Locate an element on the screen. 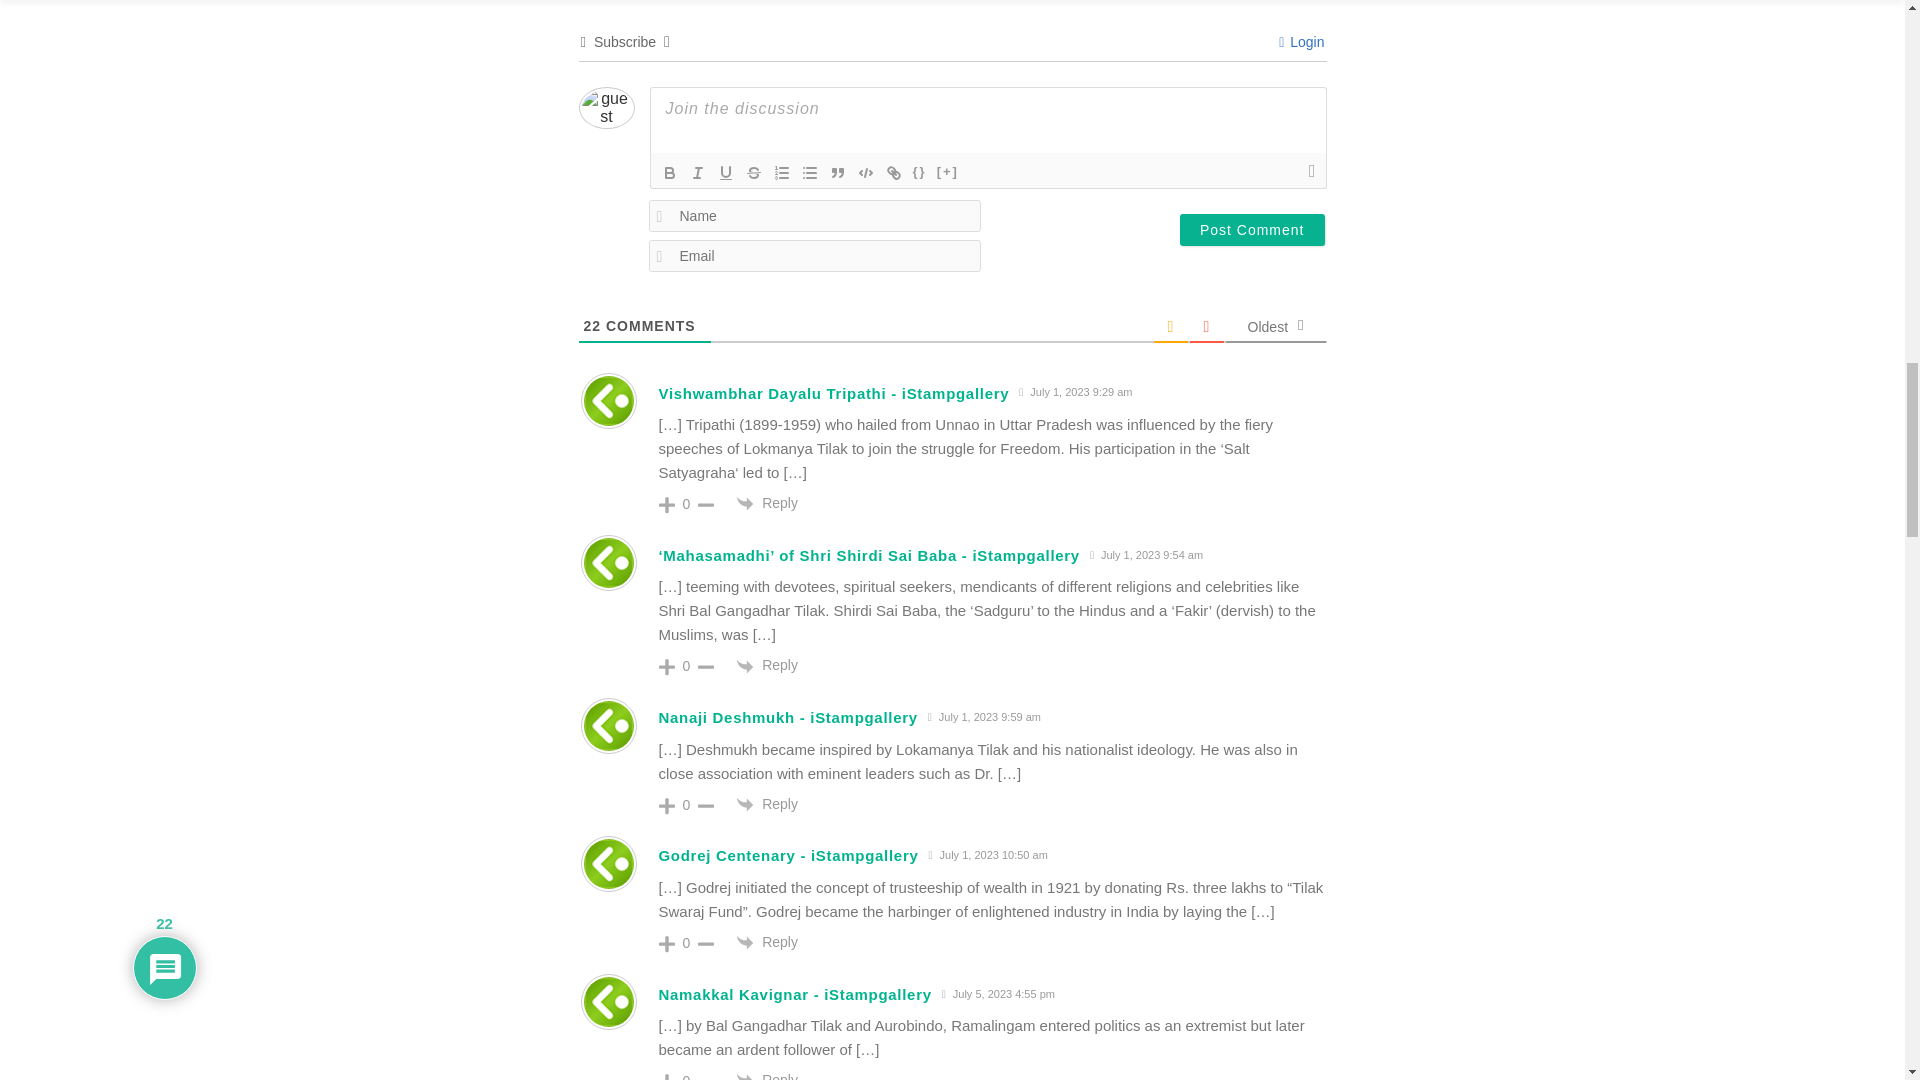 This screenshot has width=1920, height=1080. Underline is located at coordinates (726, 172).